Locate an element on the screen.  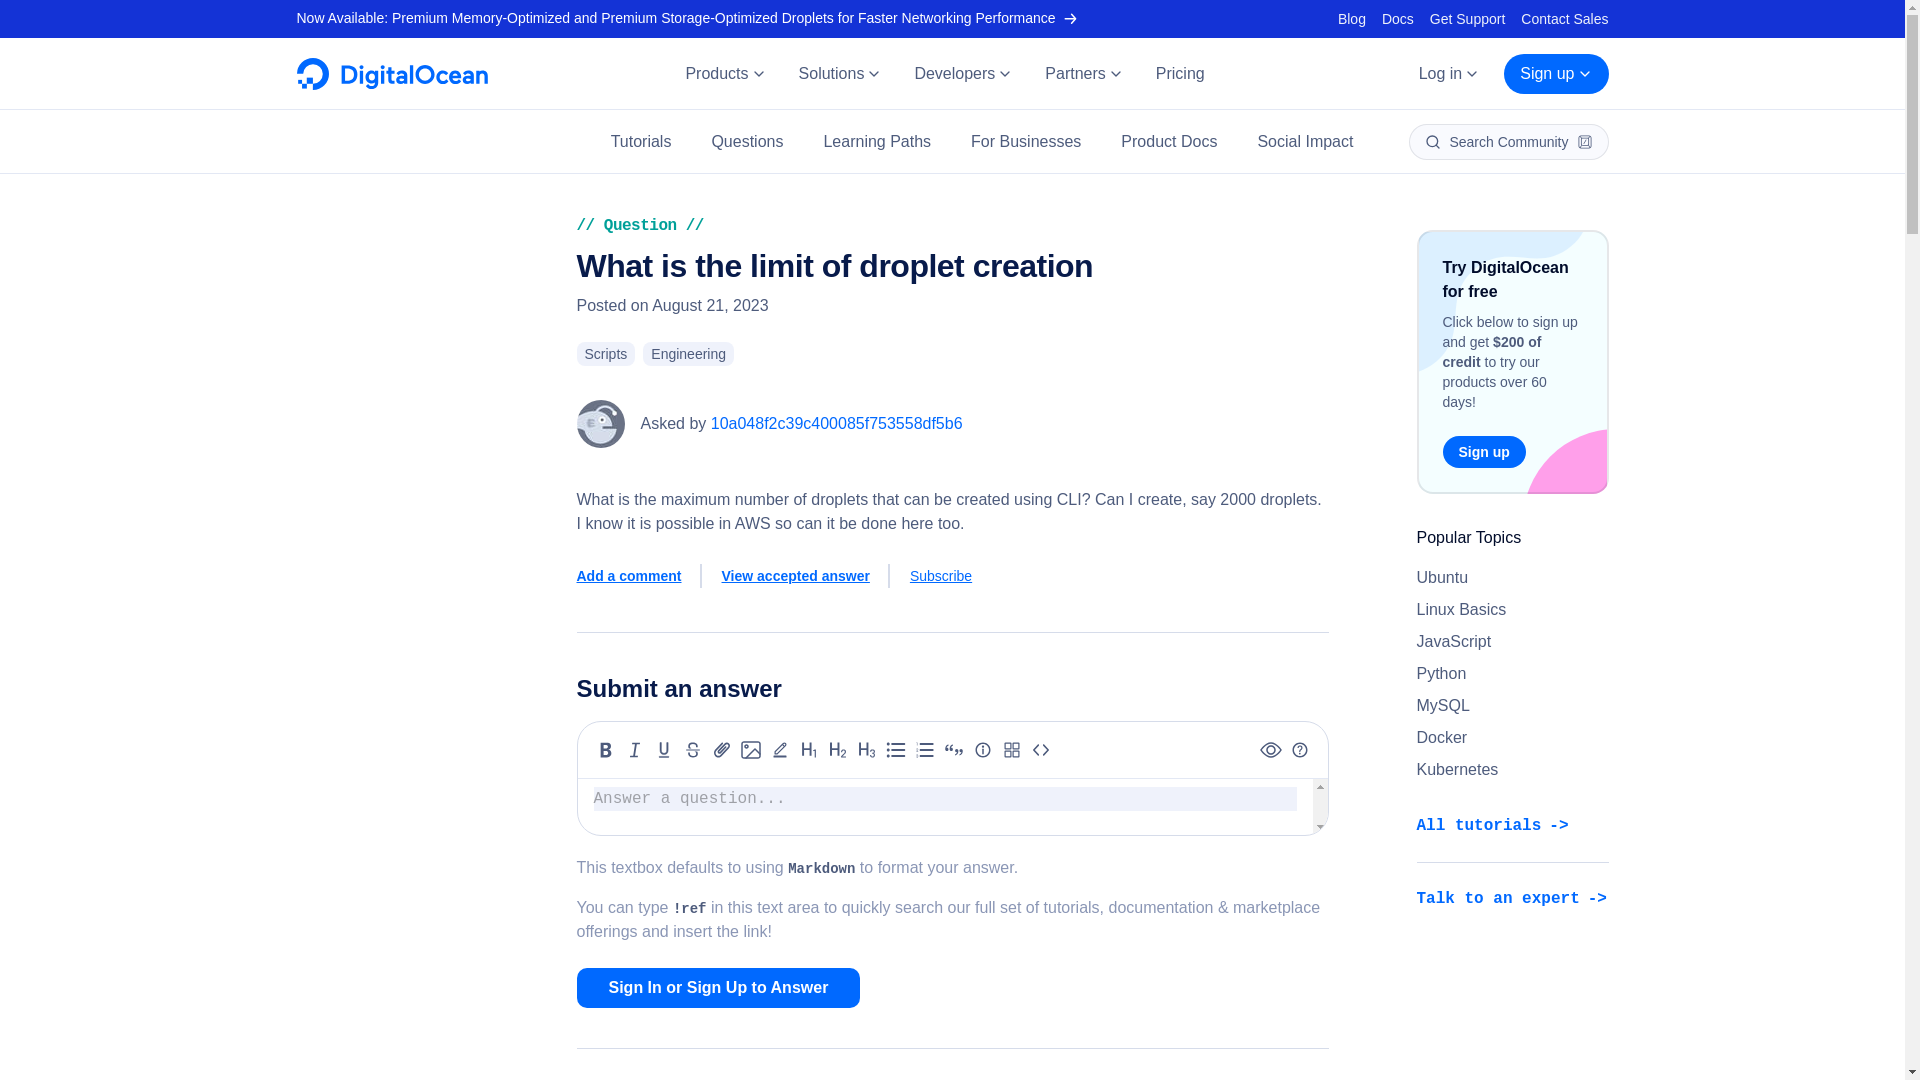
Link is located at coordinates (722, 750).